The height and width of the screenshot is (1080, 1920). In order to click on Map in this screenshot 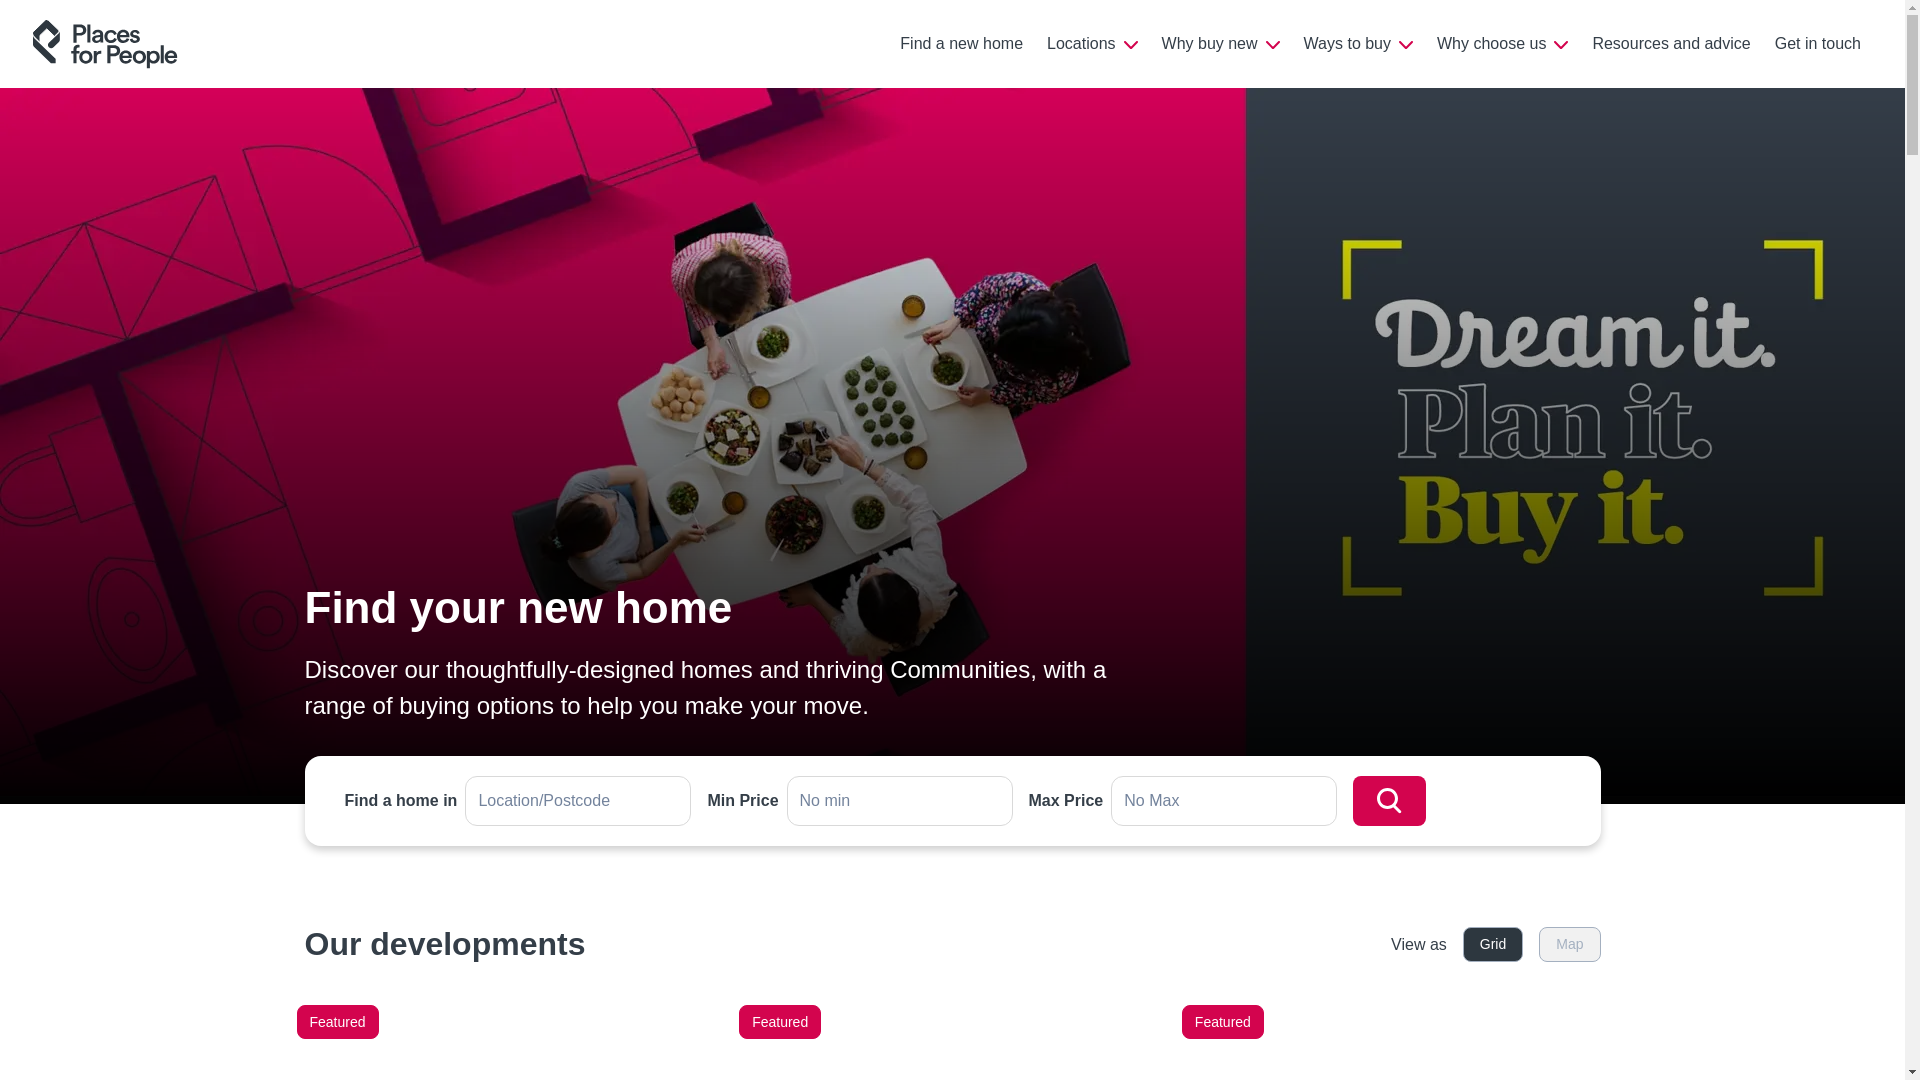, I will do `click(1569, 944)`.